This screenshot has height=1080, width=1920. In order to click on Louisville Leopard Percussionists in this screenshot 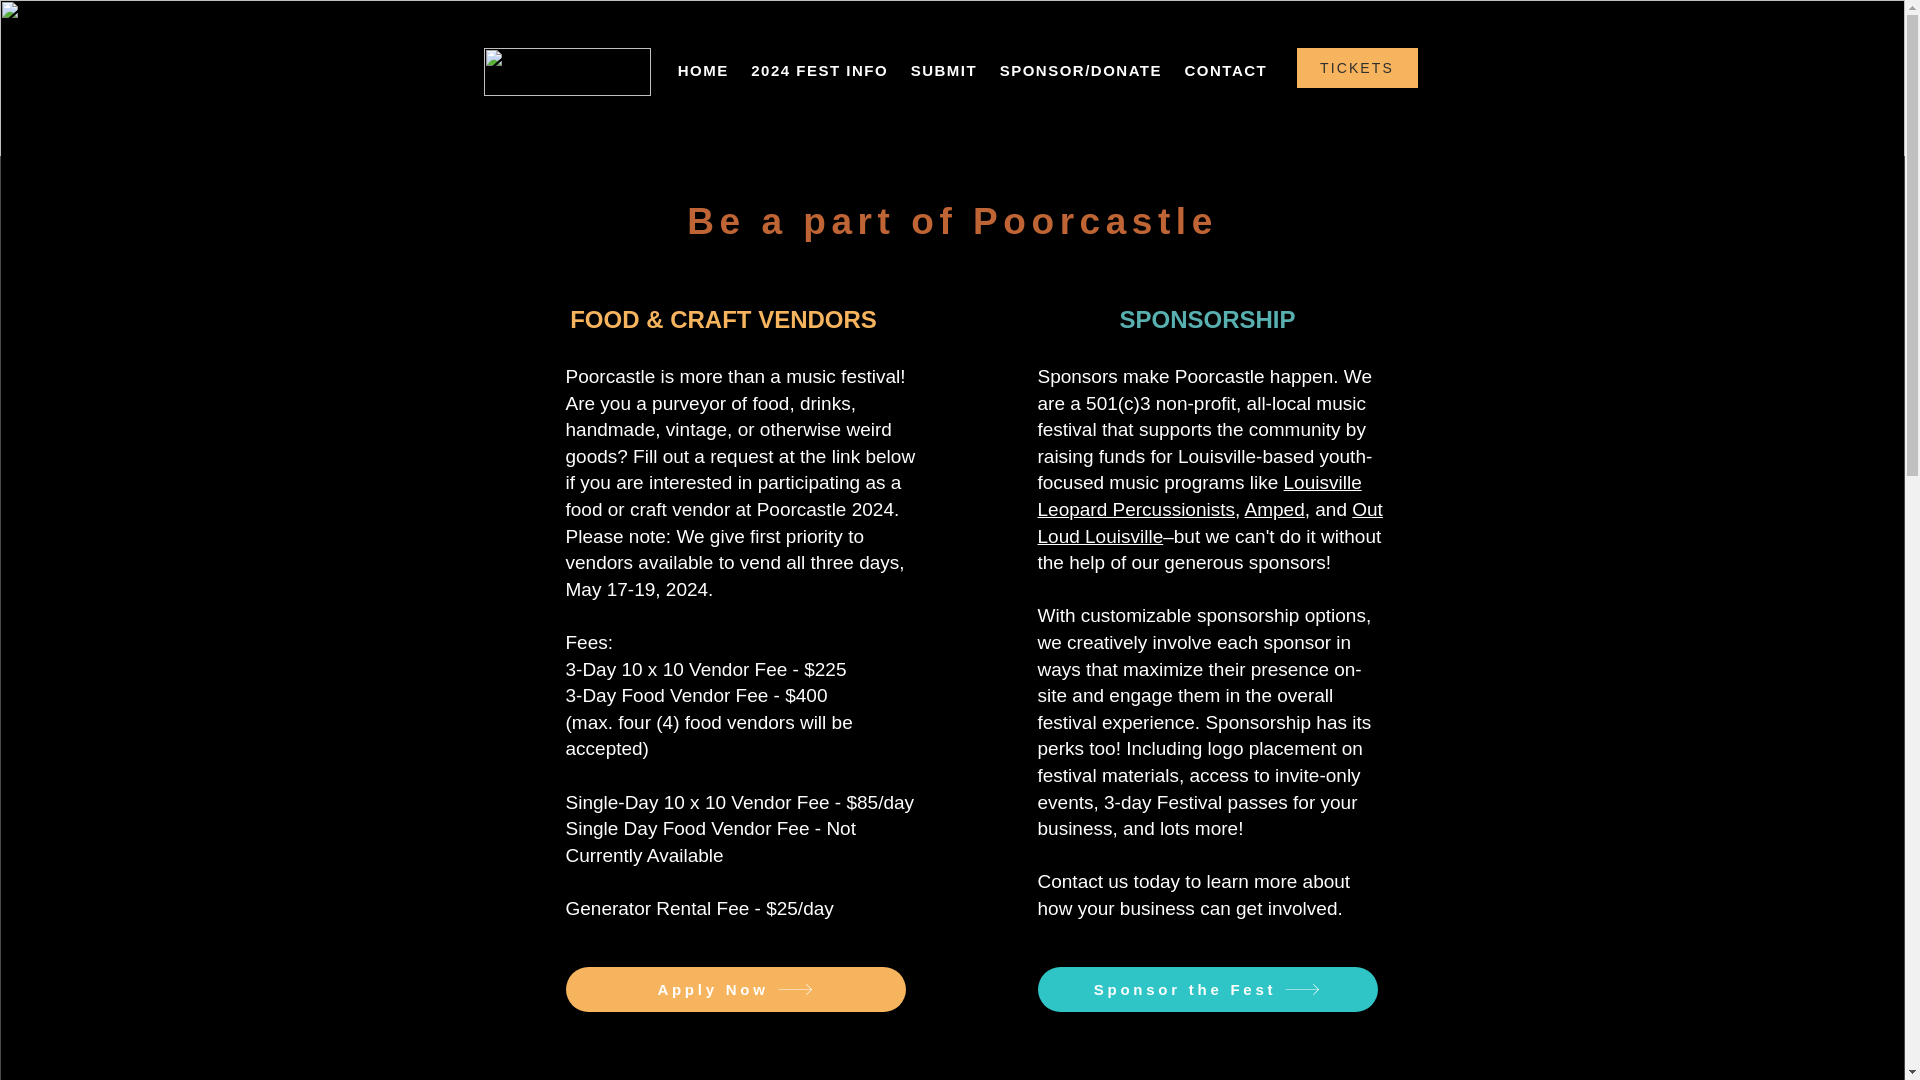, I will do `click(1200, 495)`.